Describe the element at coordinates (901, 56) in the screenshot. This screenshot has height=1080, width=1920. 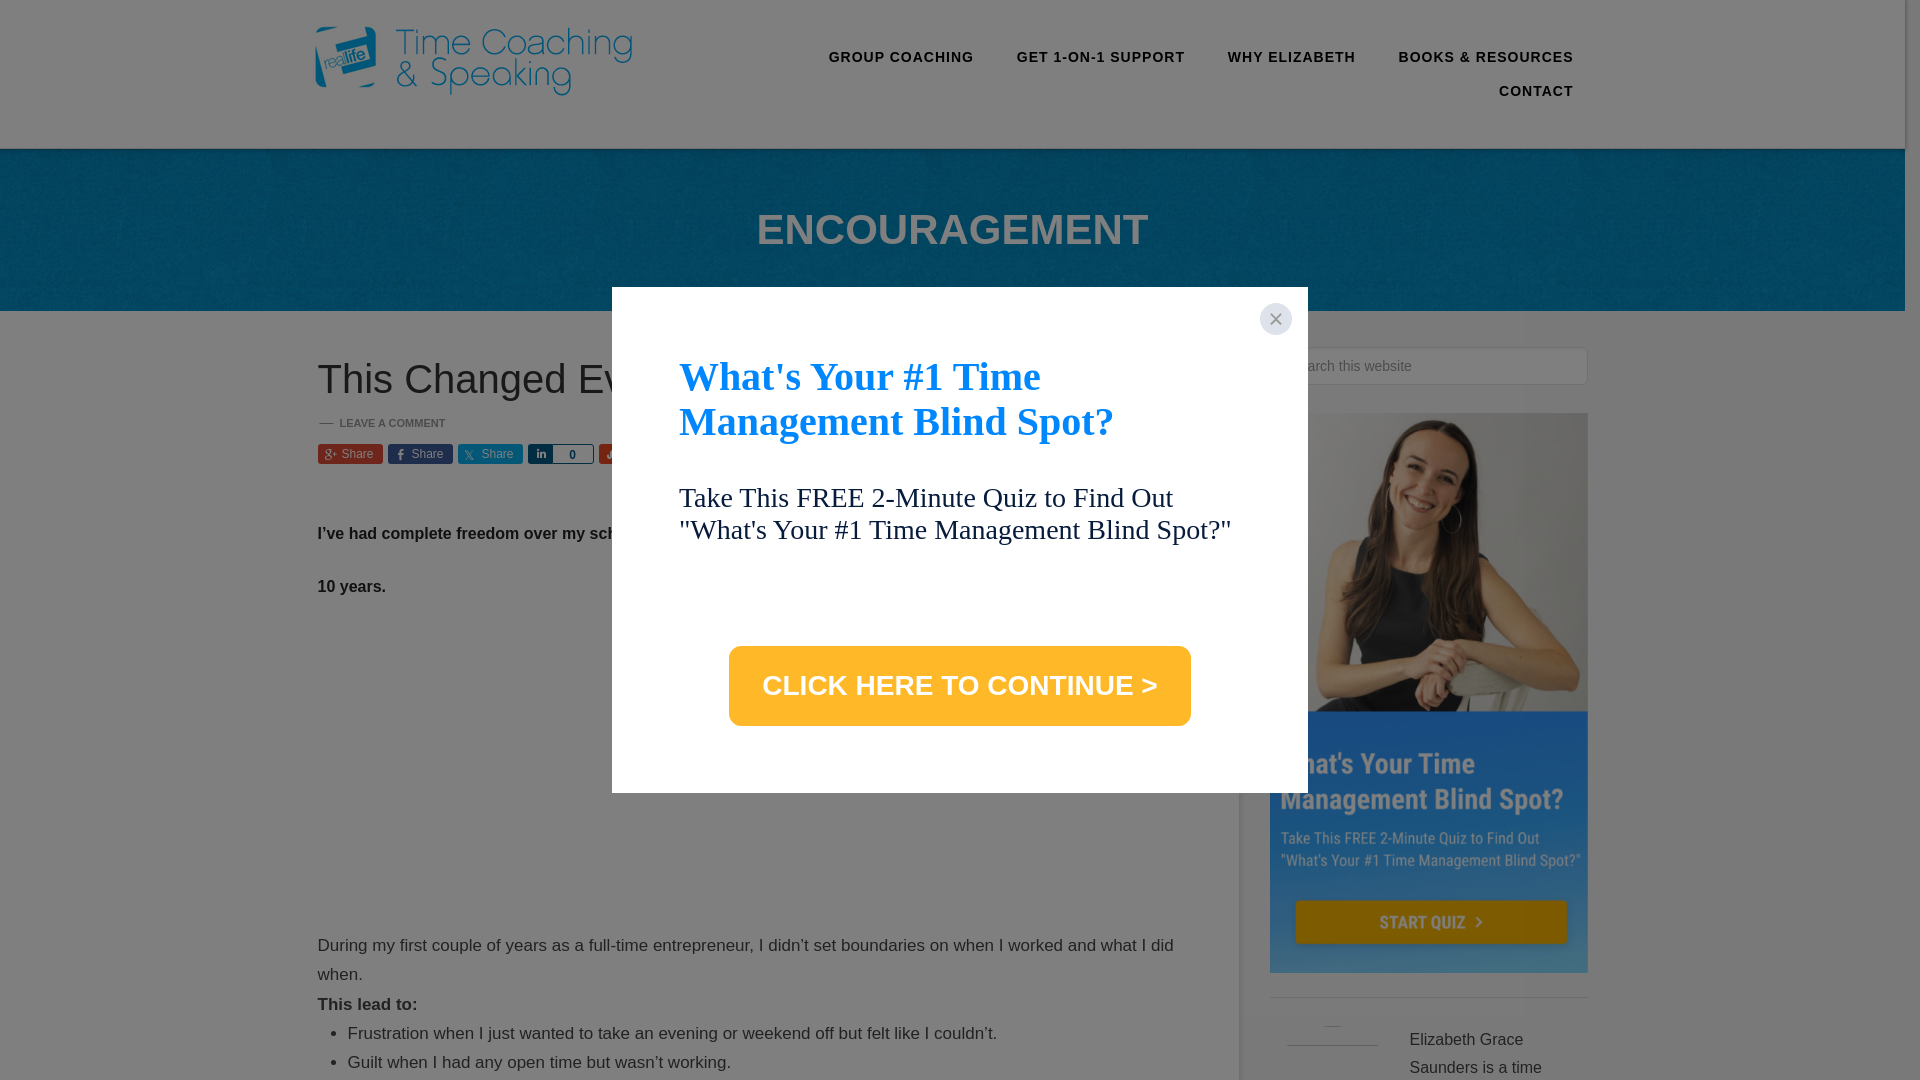
I see `GROUP COACHING` at that location.